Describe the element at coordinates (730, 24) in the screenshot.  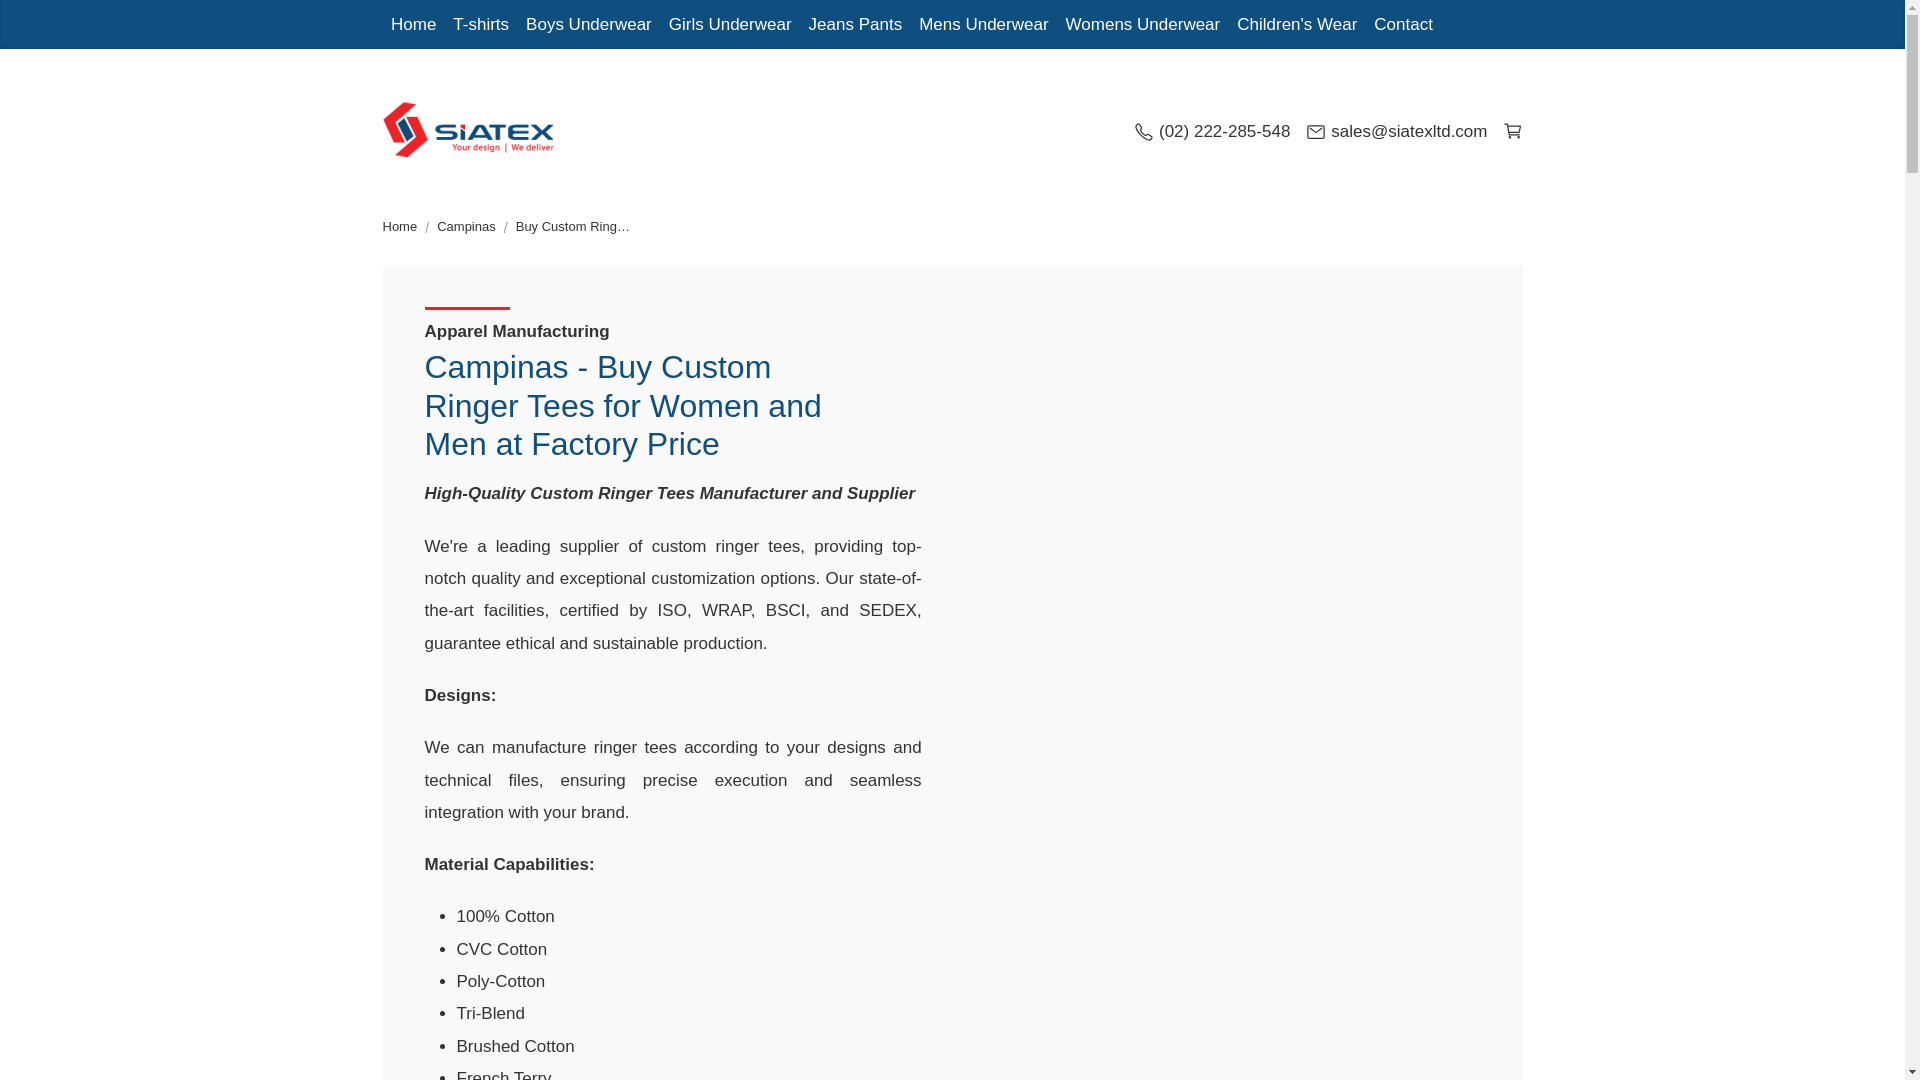
I see `Girls Underwear` at that location.